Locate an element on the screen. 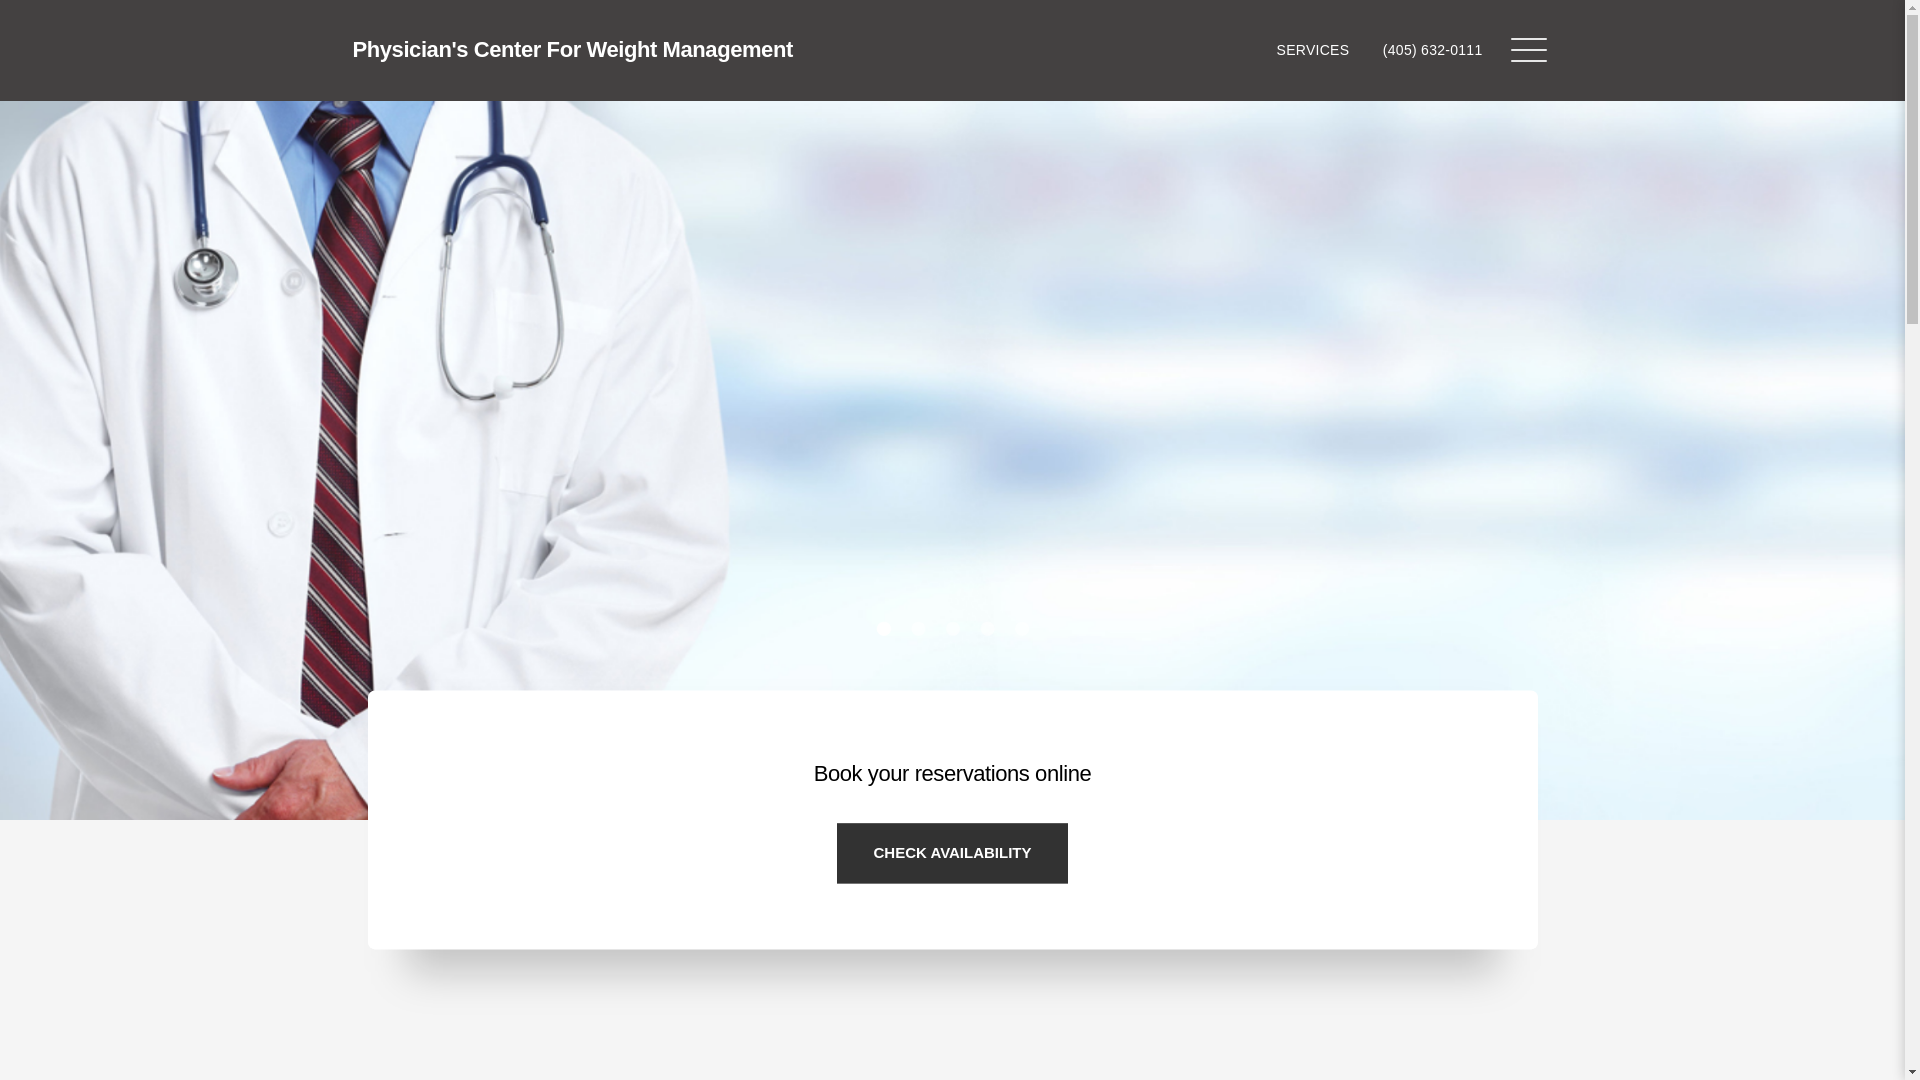 This screenshot has height=1080, width=1920. SERVICES is located at coordinates (1312, 50).